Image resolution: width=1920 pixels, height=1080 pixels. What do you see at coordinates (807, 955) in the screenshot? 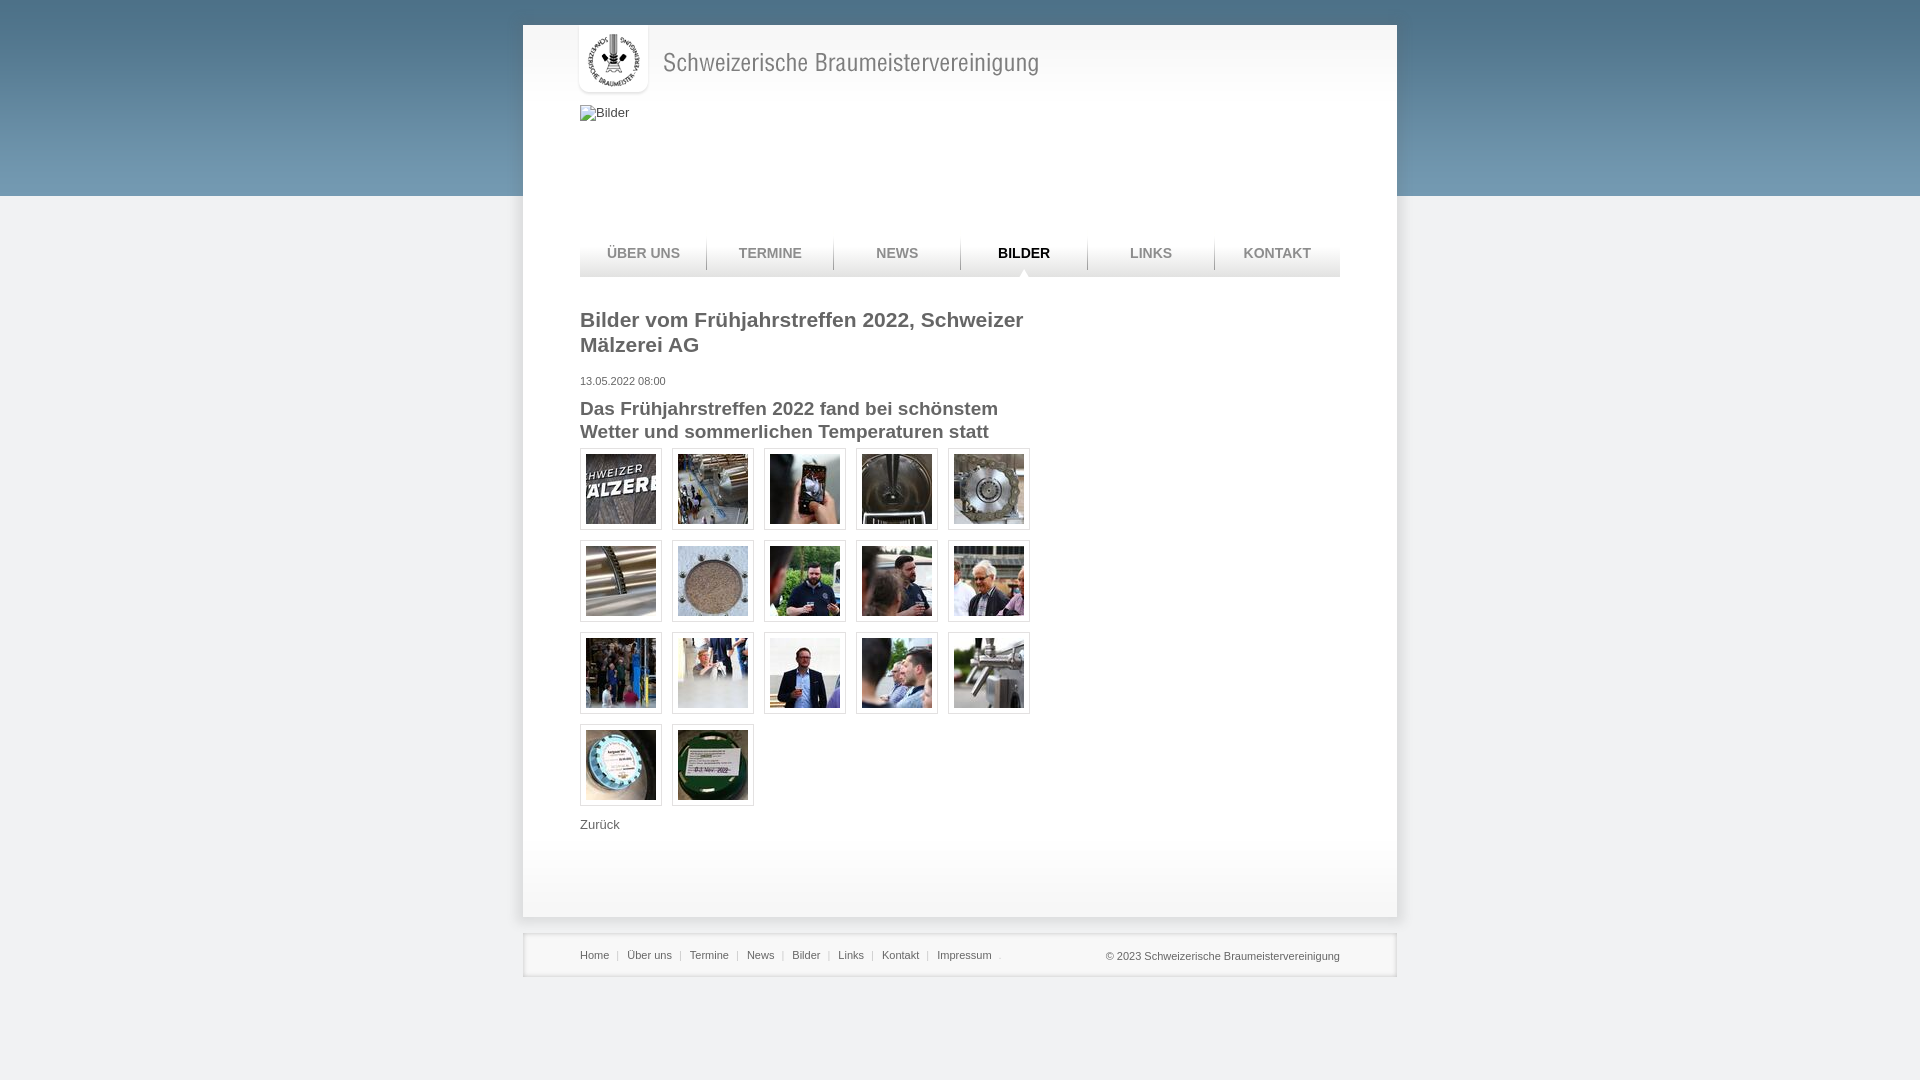
I see `Bilder` at bounding box center [807, 955].